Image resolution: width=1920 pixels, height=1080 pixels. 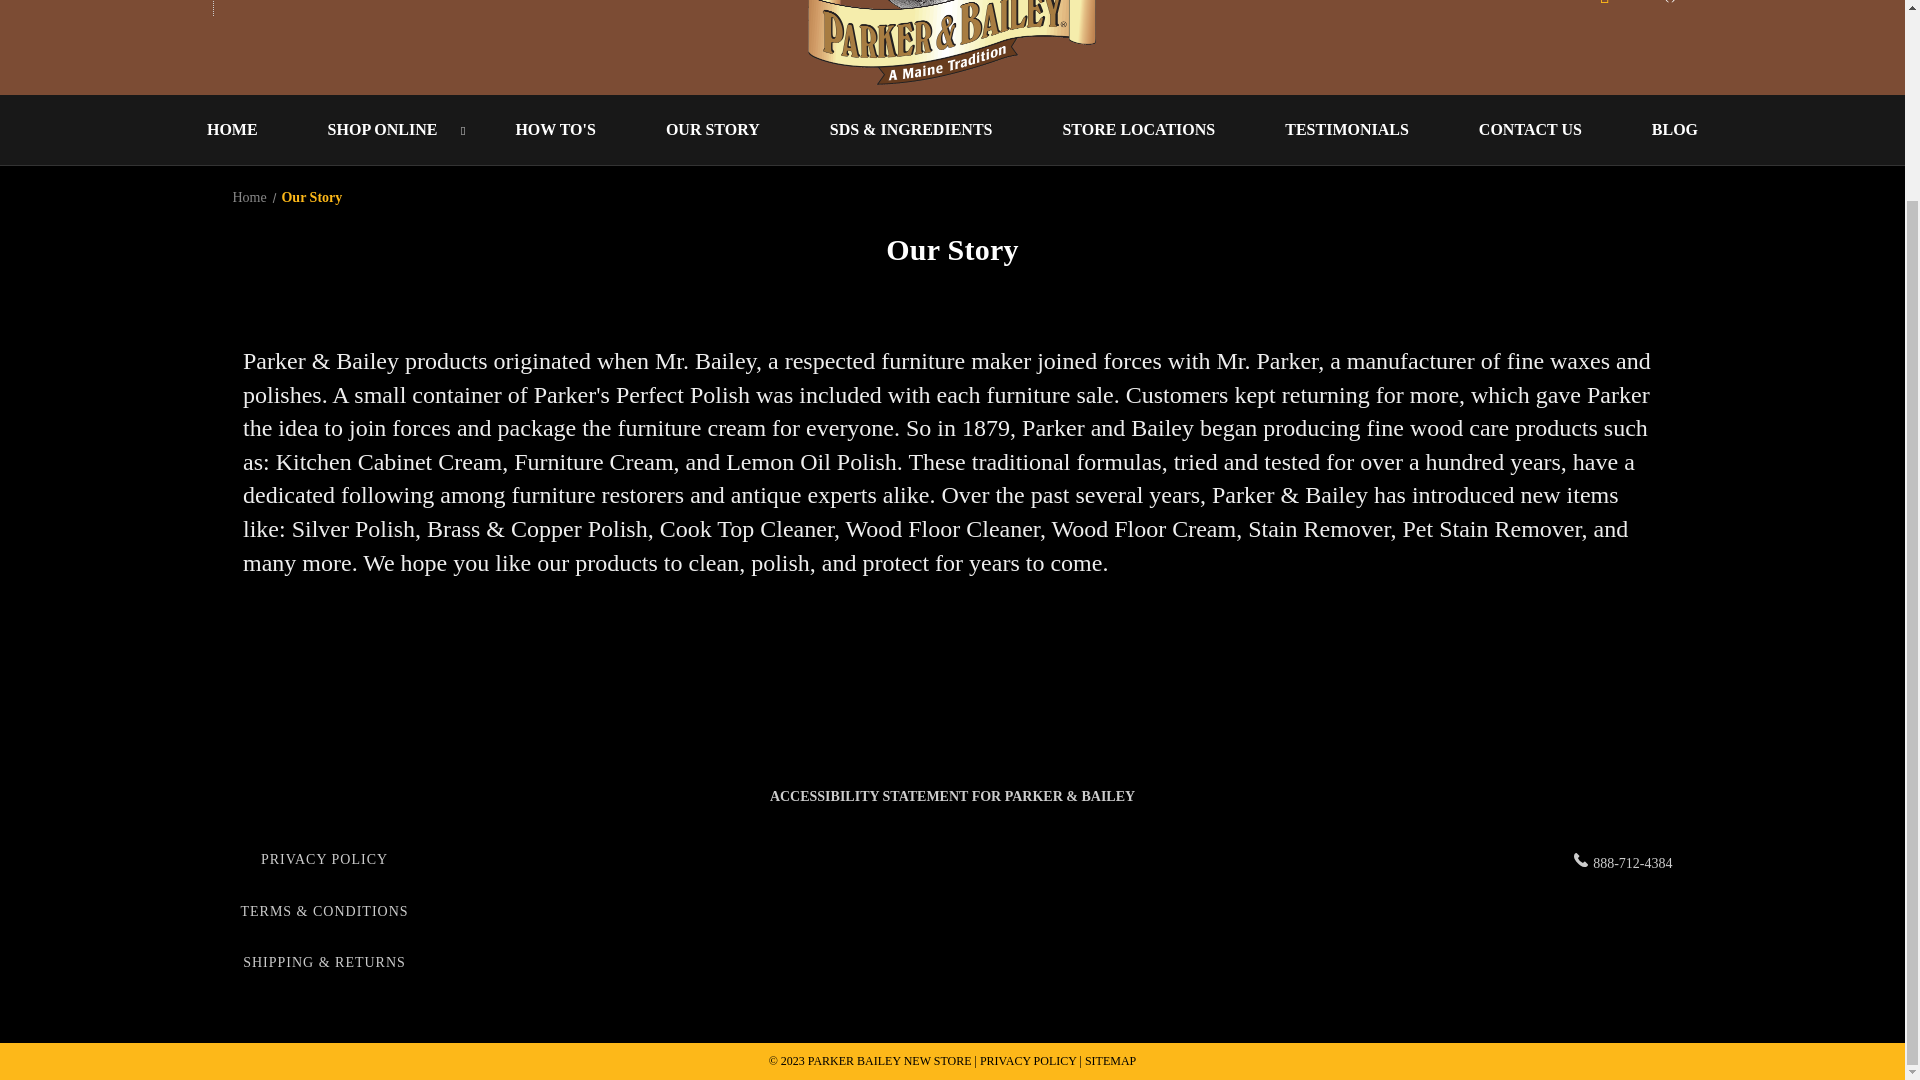 I want to click on SEARCH, so click(x=270, y=8).